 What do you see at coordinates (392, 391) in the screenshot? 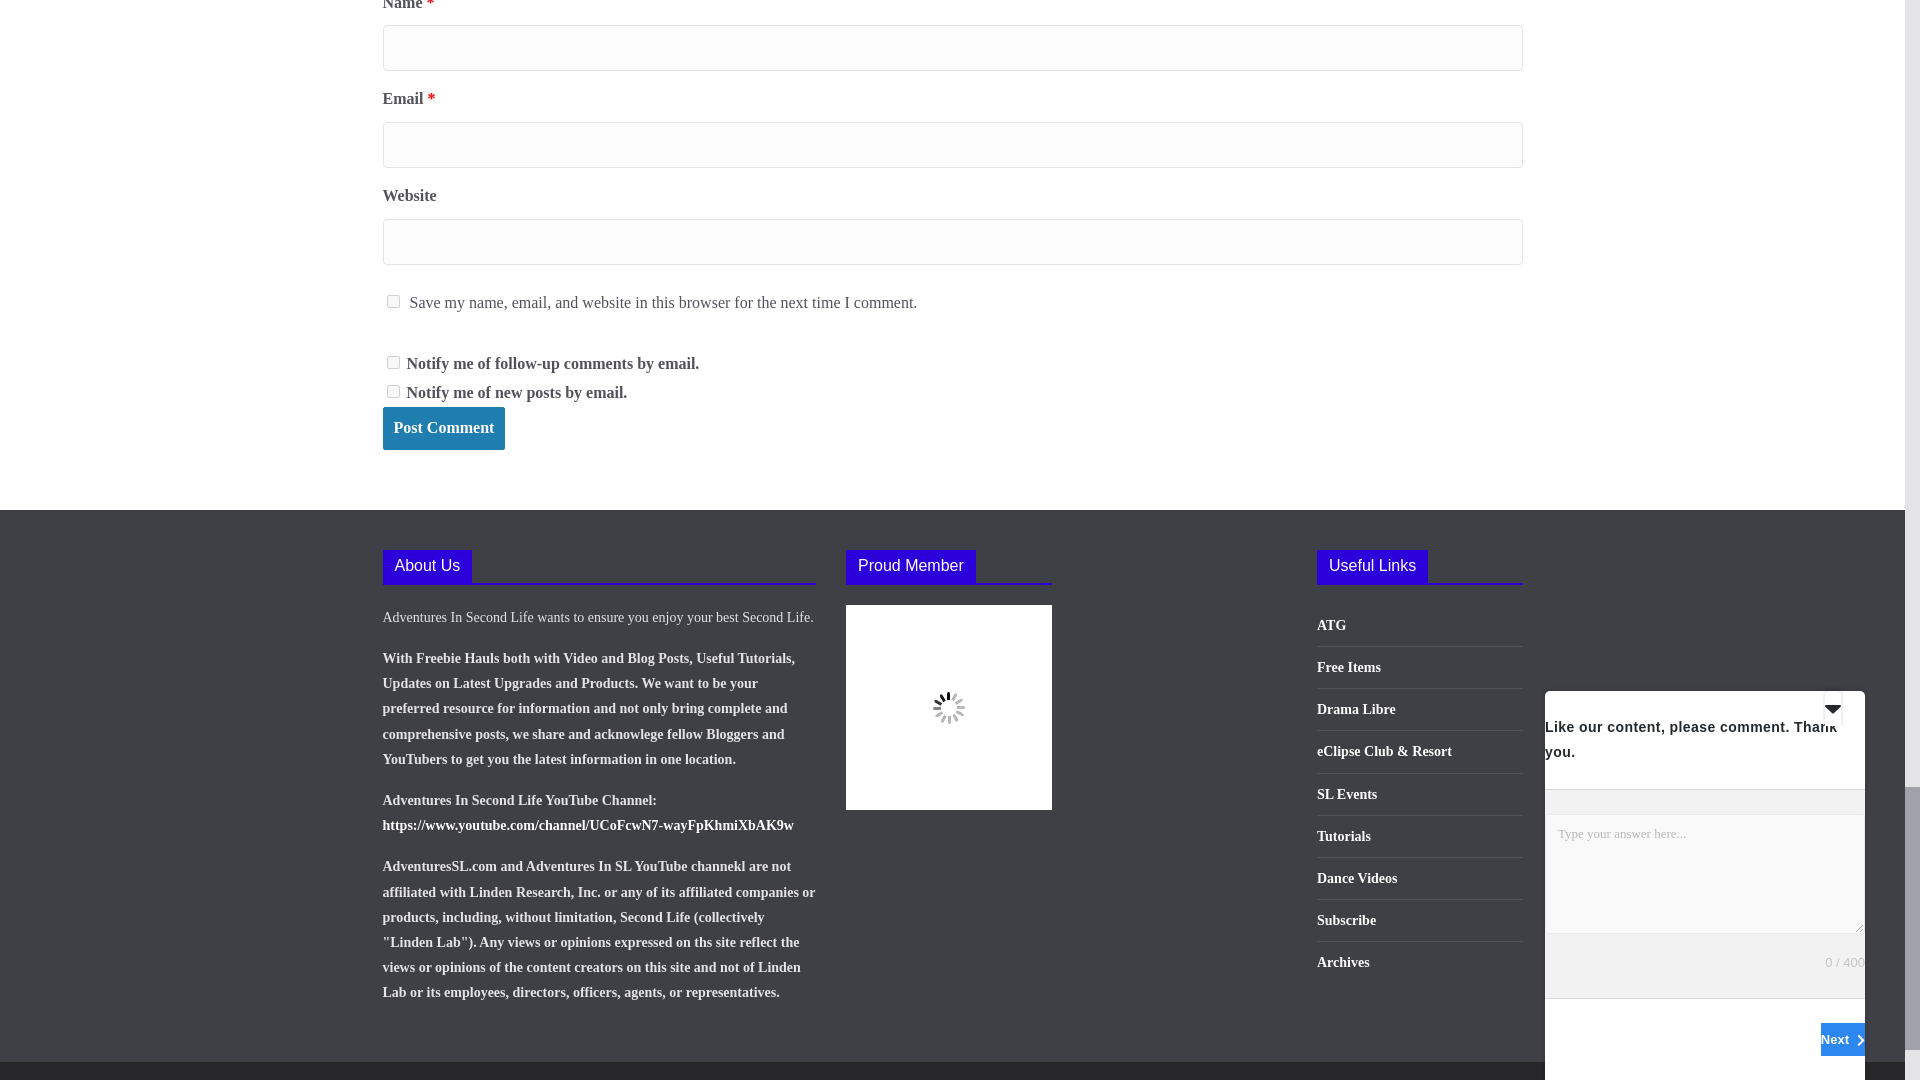
I see `subscribe` at bounding box center [392, 391].